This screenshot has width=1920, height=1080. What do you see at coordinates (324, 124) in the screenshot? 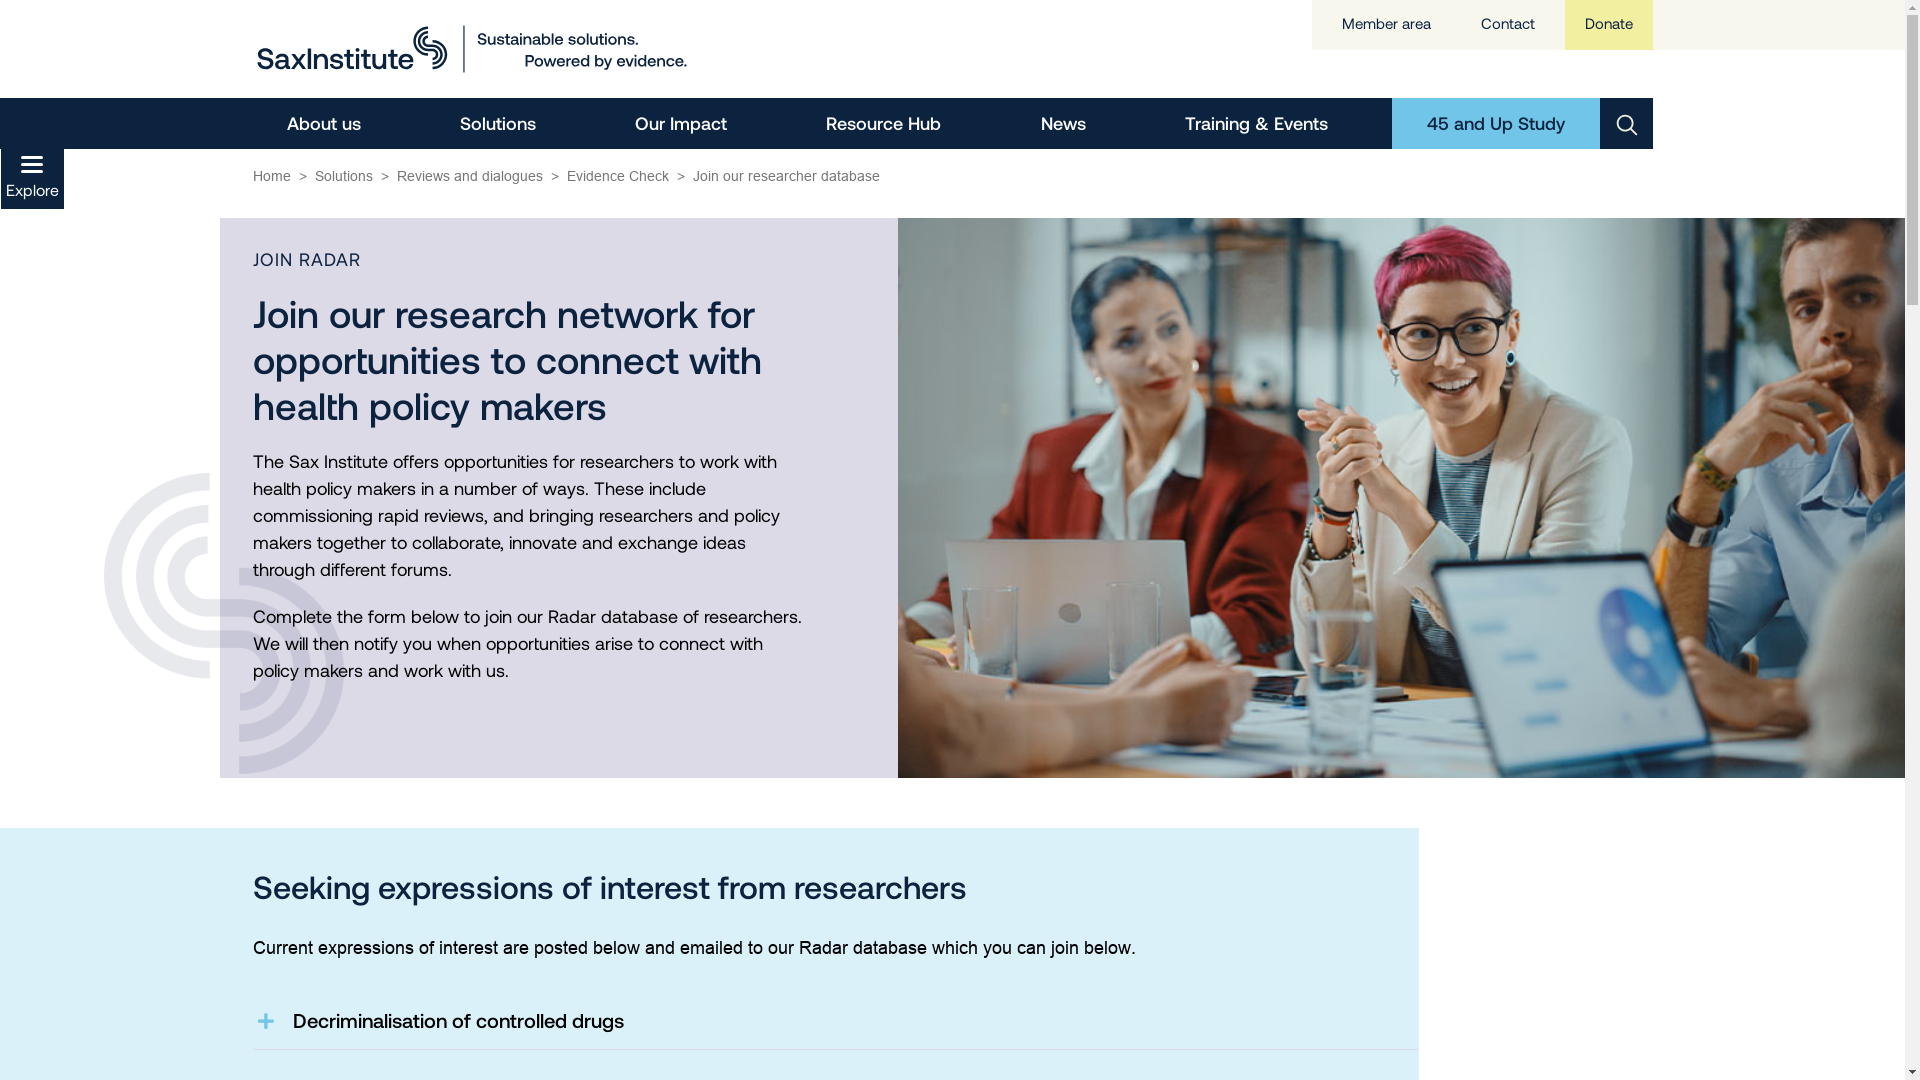
I see `About us` at bounding box center [324, 124].